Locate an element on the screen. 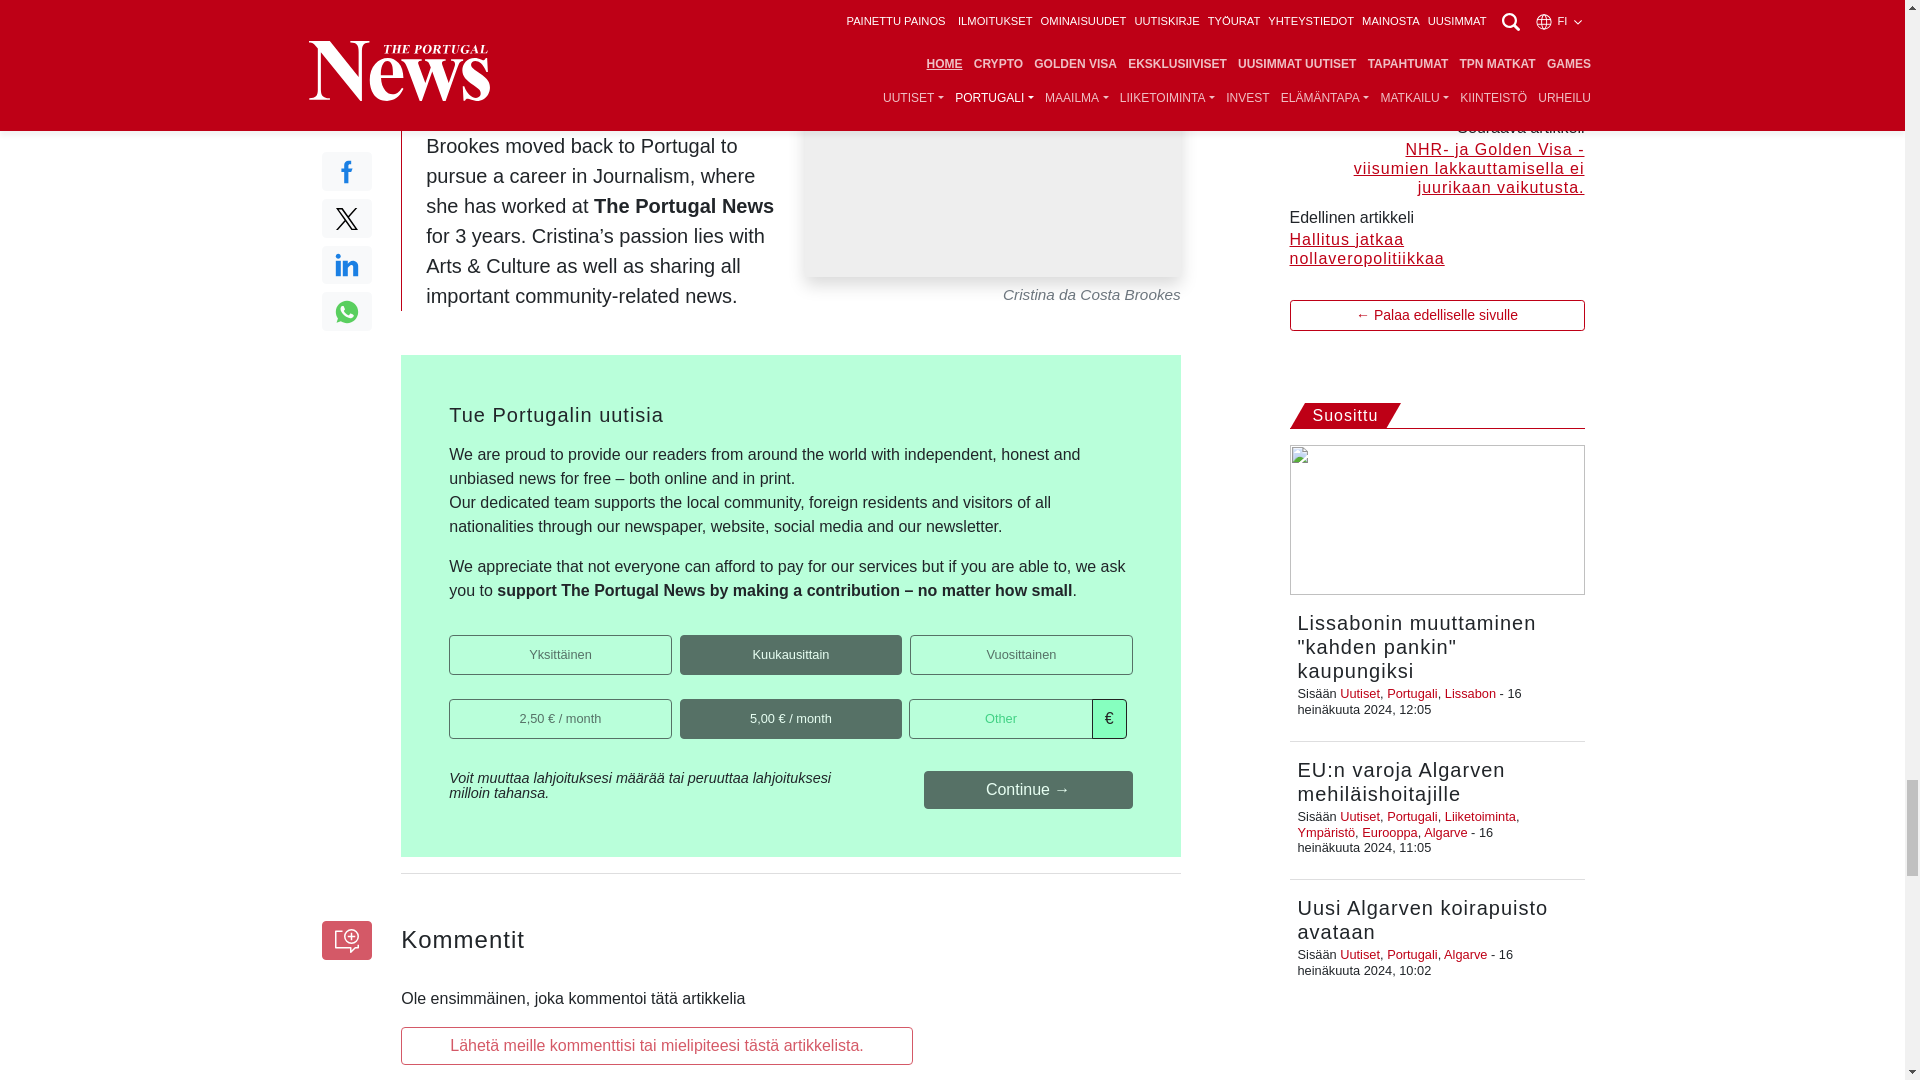  5 is located at coordinates (686, 704).